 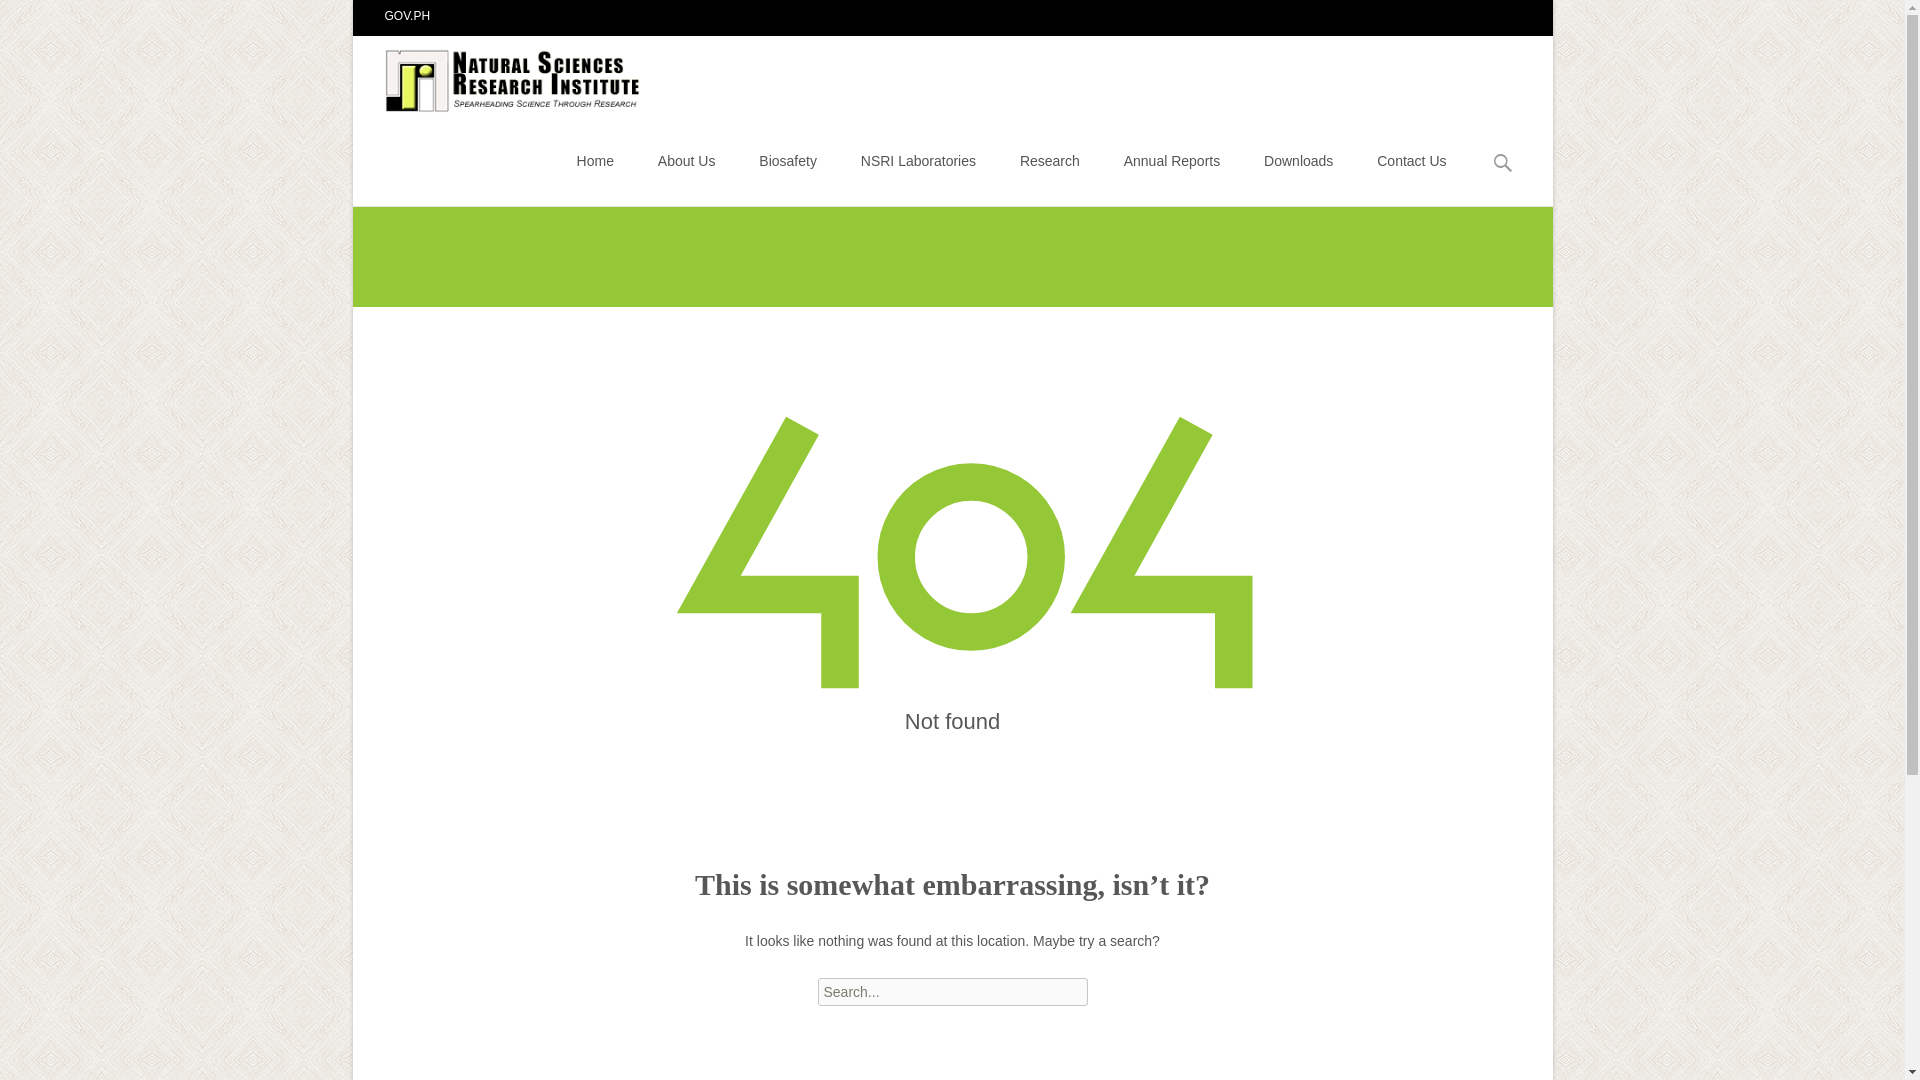 I want to click on Search for:, so click(x=1503, y=163).